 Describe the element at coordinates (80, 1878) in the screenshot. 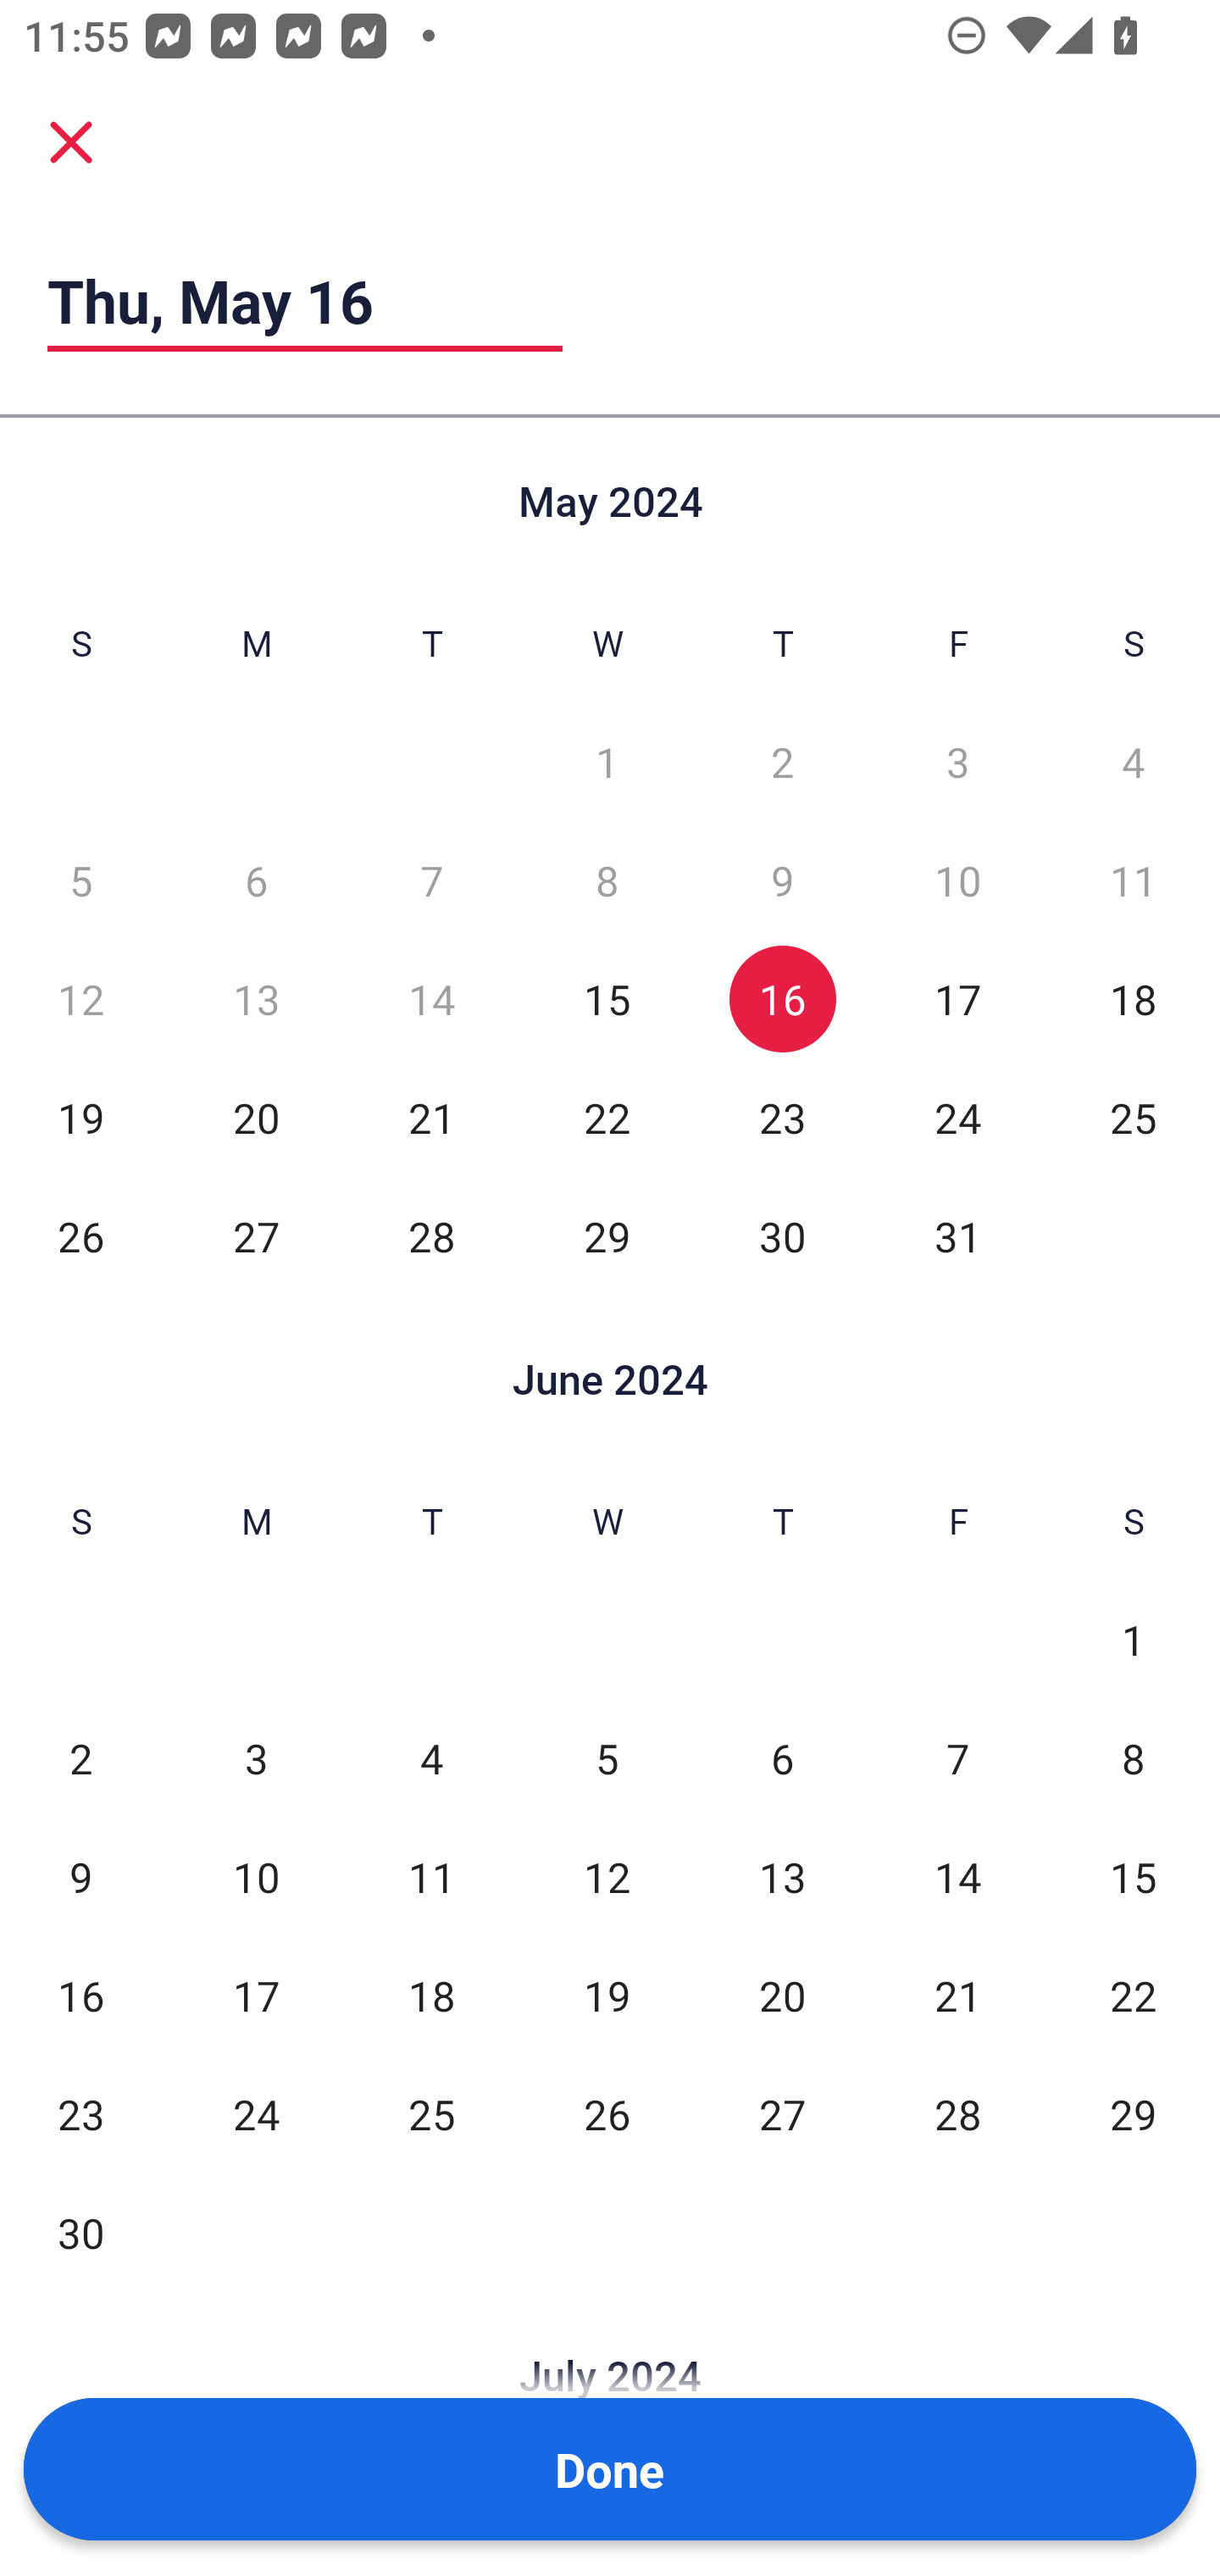

I see `9 Sun, Jun 9, Not Selected` at that location.